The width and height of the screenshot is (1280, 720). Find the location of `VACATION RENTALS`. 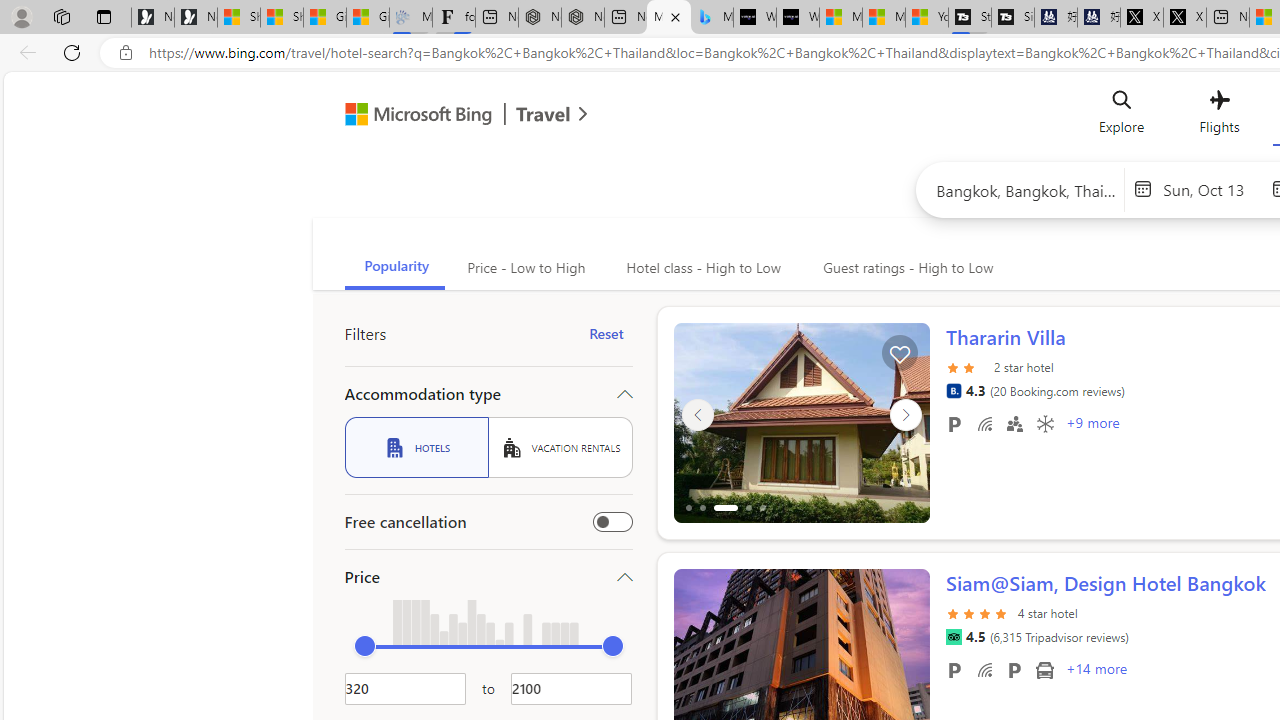

VACATION RENTALS is located at coordinates (560, 447).